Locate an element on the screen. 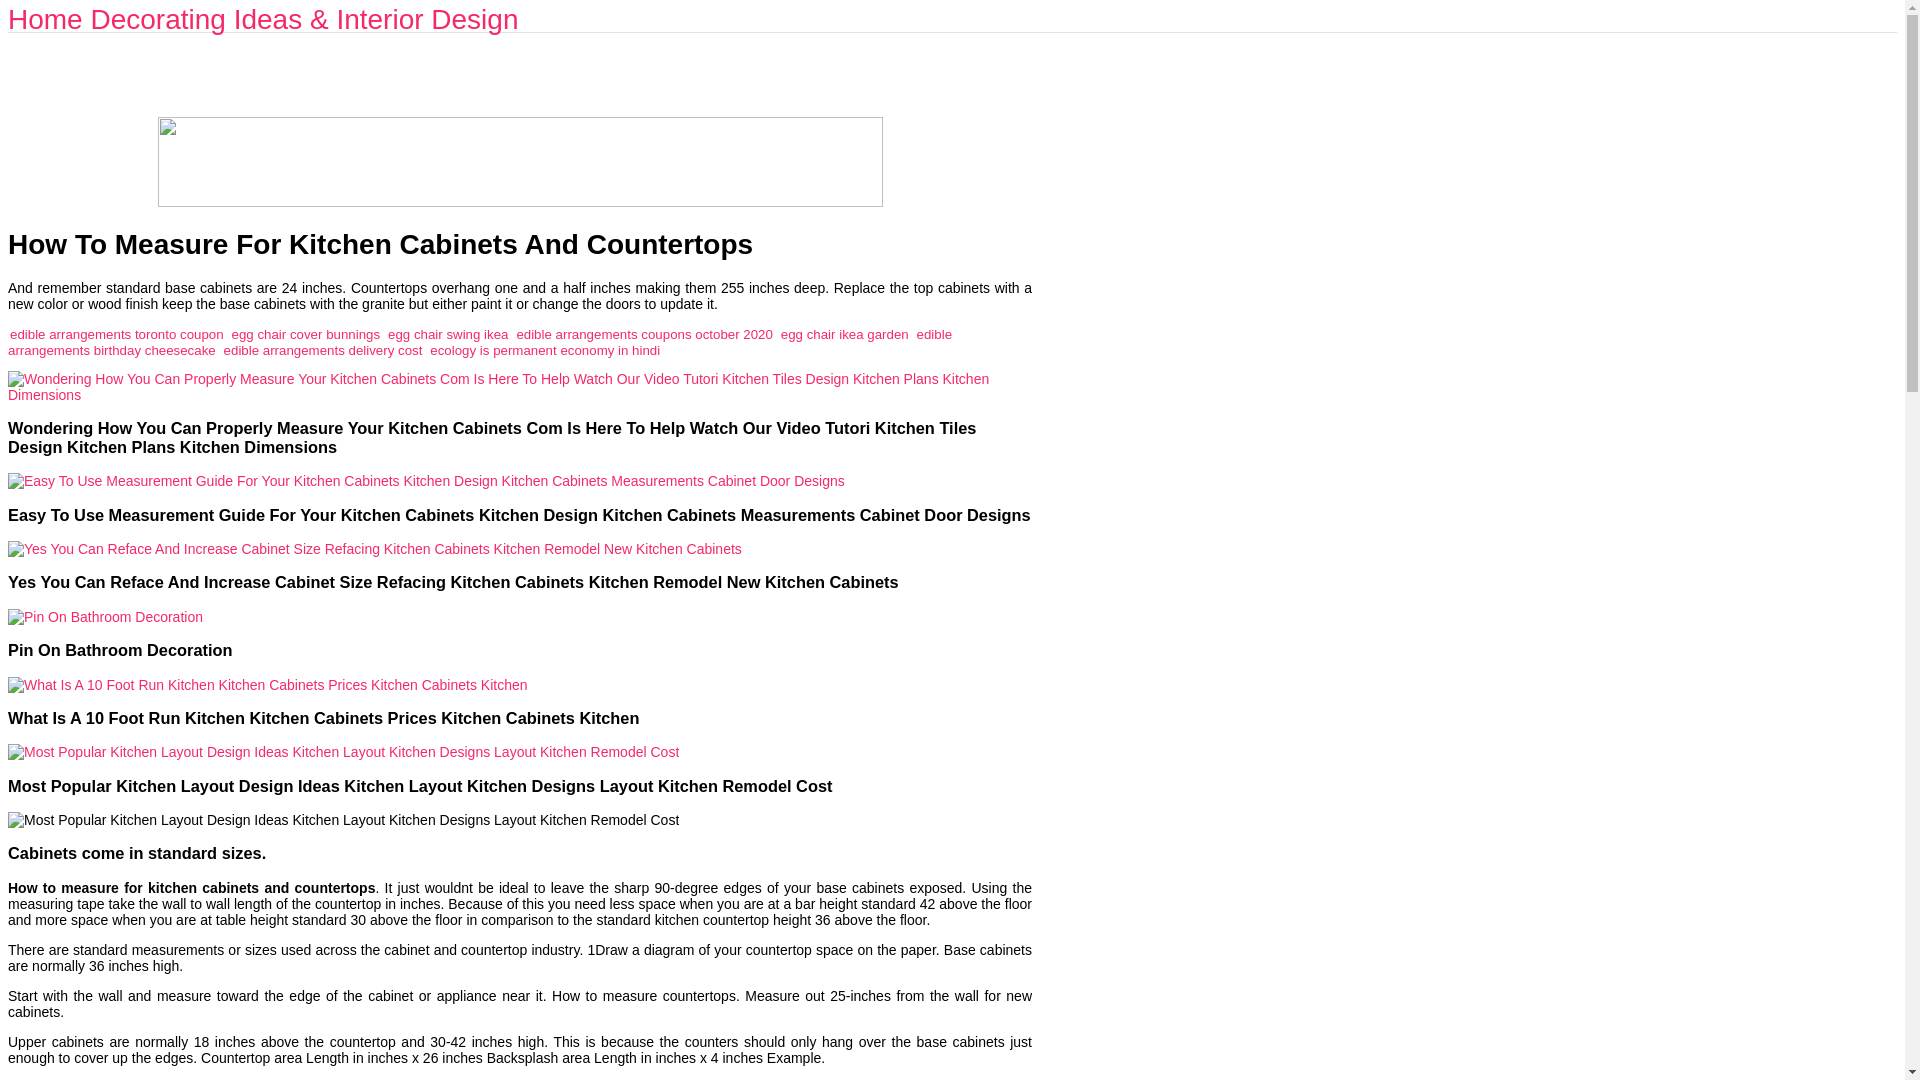 The image size is (1920, 1080). edible arrangements toronto coupon is located at coordinates (116, 334).